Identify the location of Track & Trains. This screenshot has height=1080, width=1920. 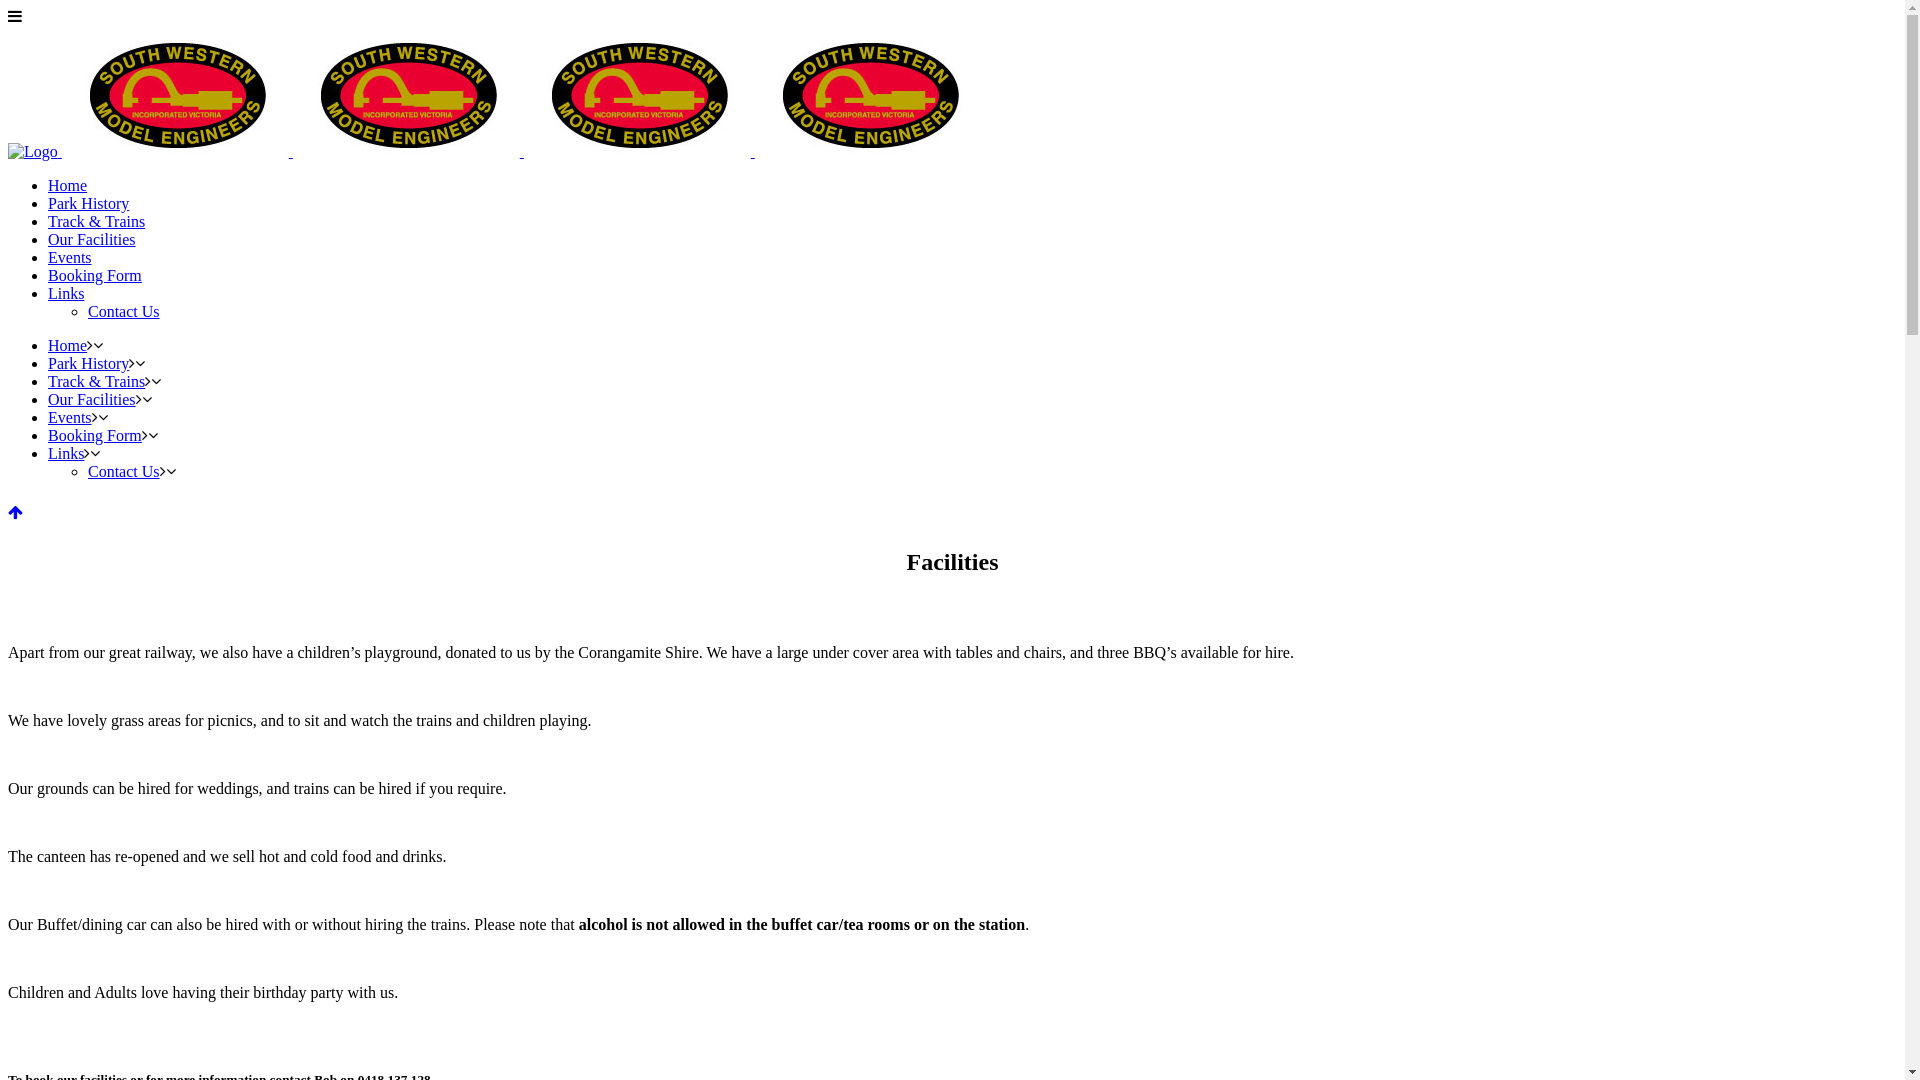
(96, 222).